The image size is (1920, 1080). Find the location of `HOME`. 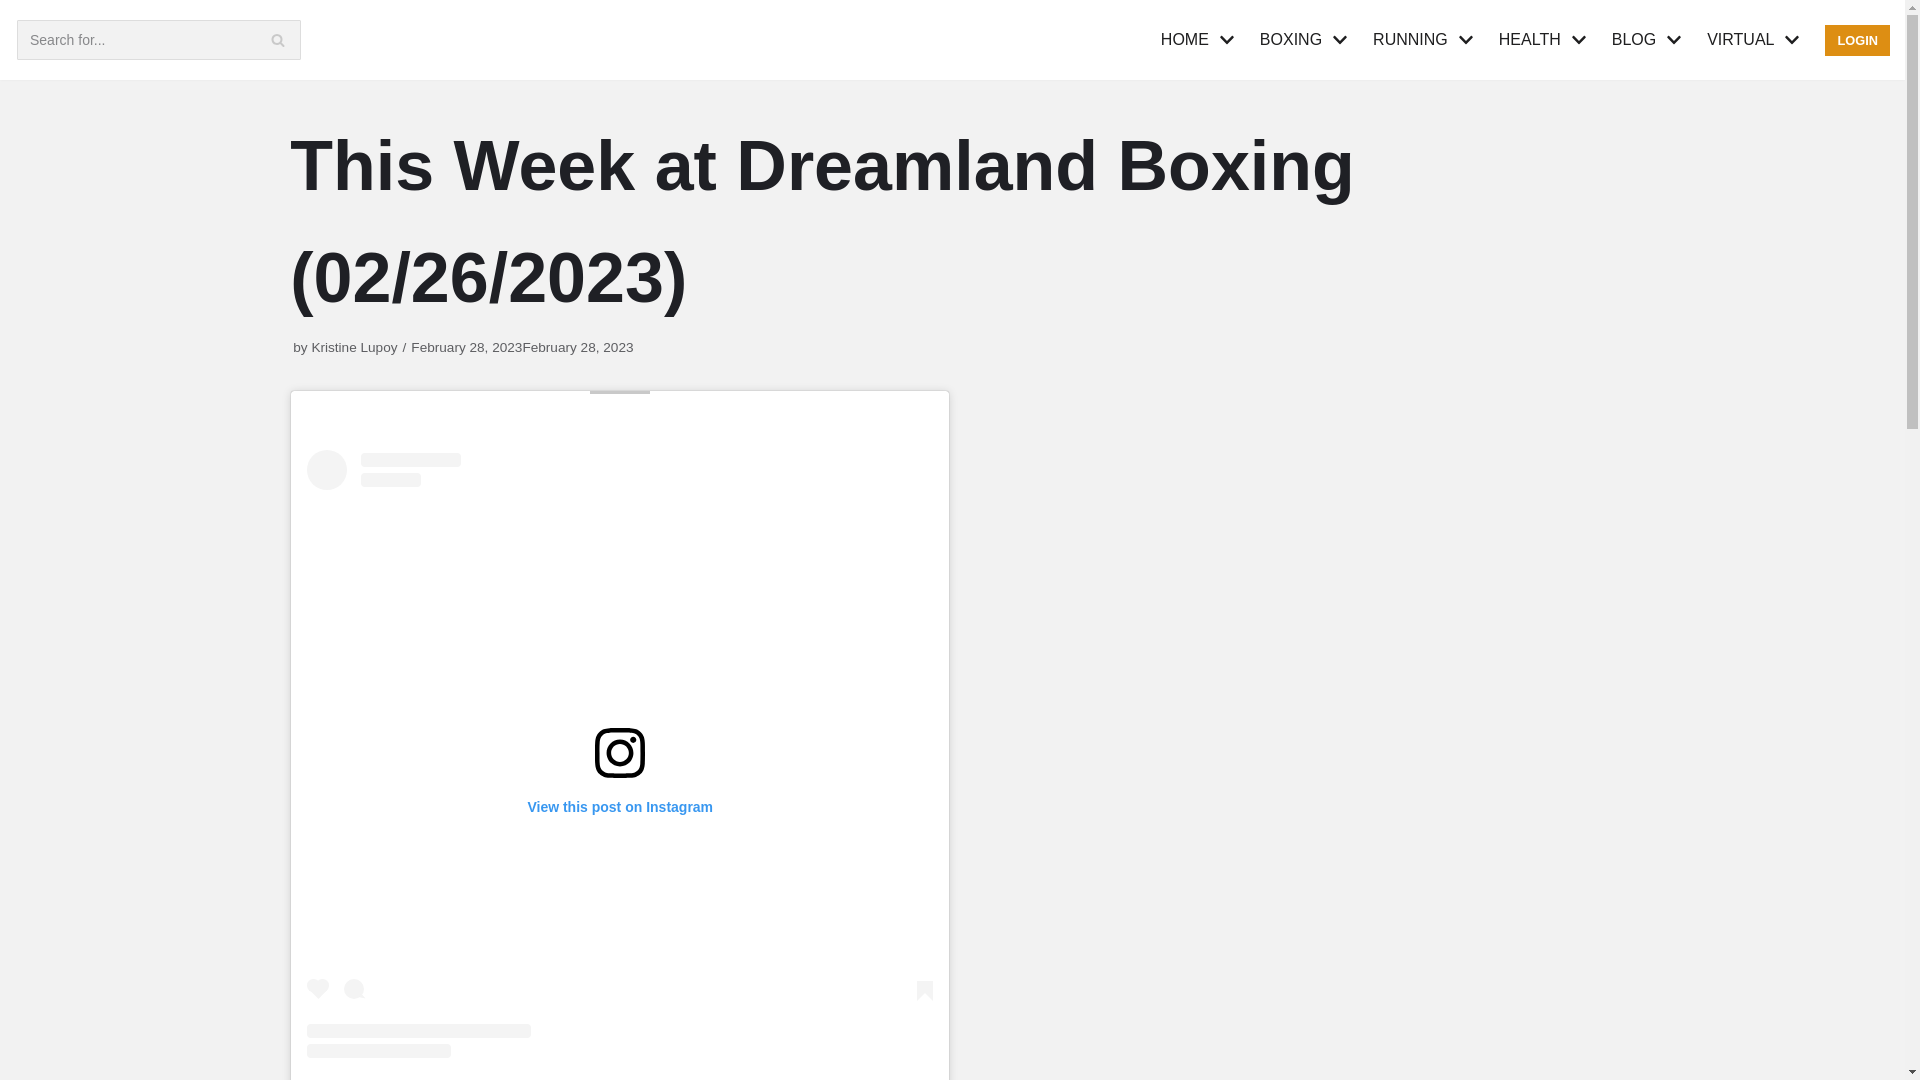

HOME is located at coordinates (1200, 40).